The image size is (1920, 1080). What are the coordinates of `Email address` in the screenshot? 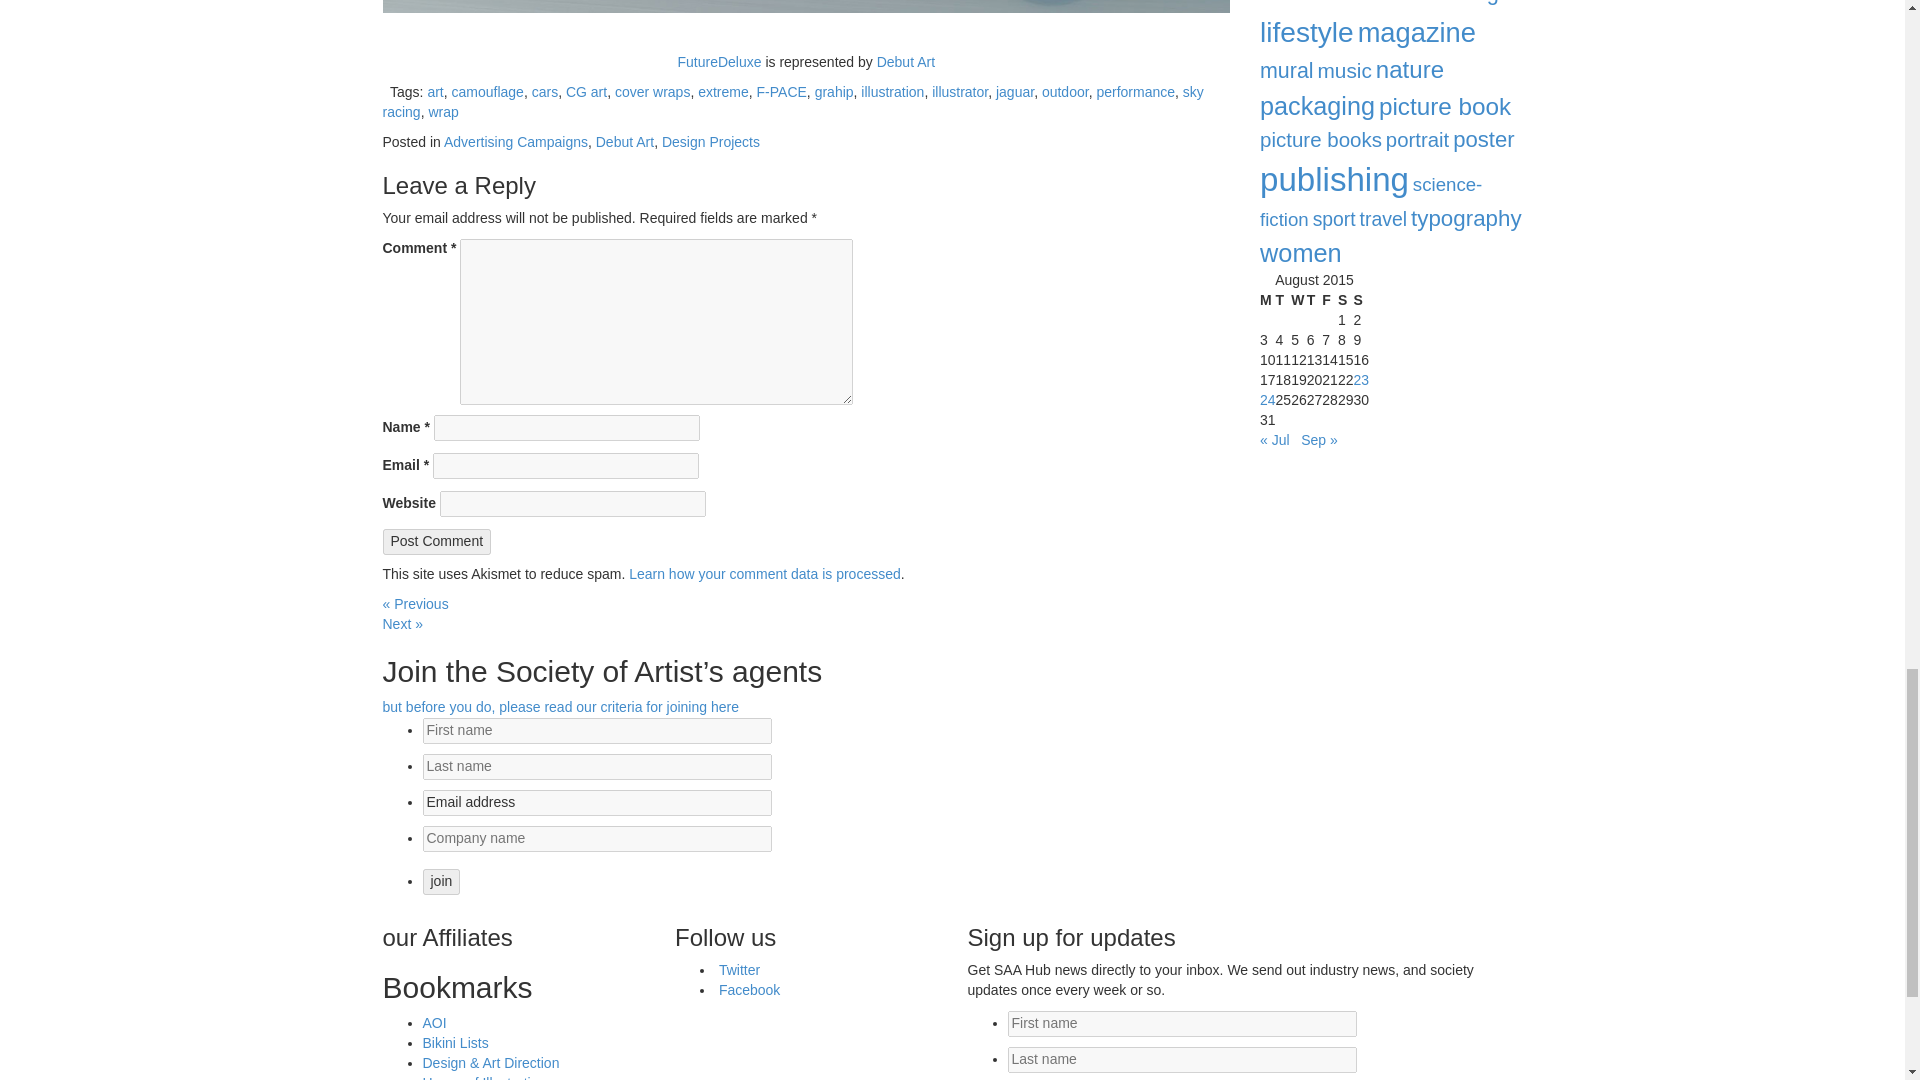 It's located at (596, 802).